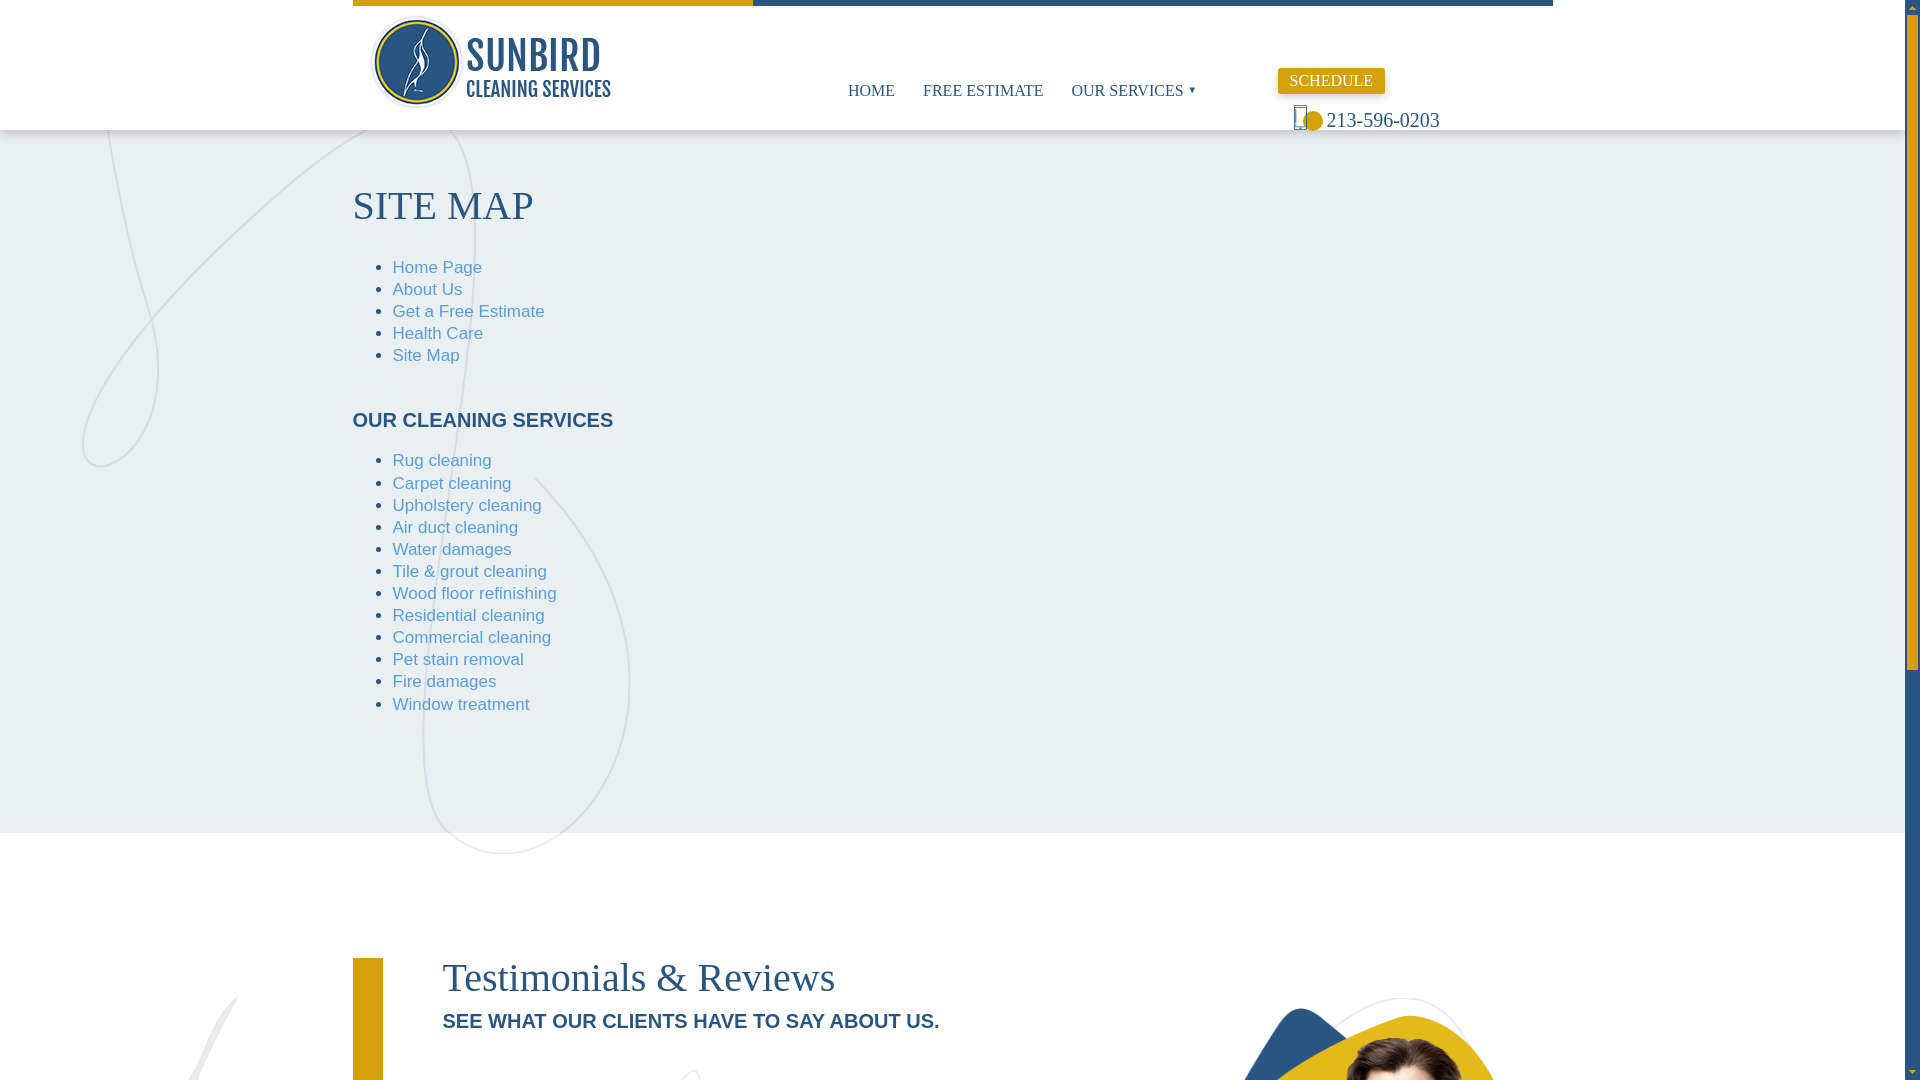 Image resolution: width=1920 pixels, height=1080 pixels. Describe the element at coordinates (426, 289) in the screenshot. I see `About Us` at that location.